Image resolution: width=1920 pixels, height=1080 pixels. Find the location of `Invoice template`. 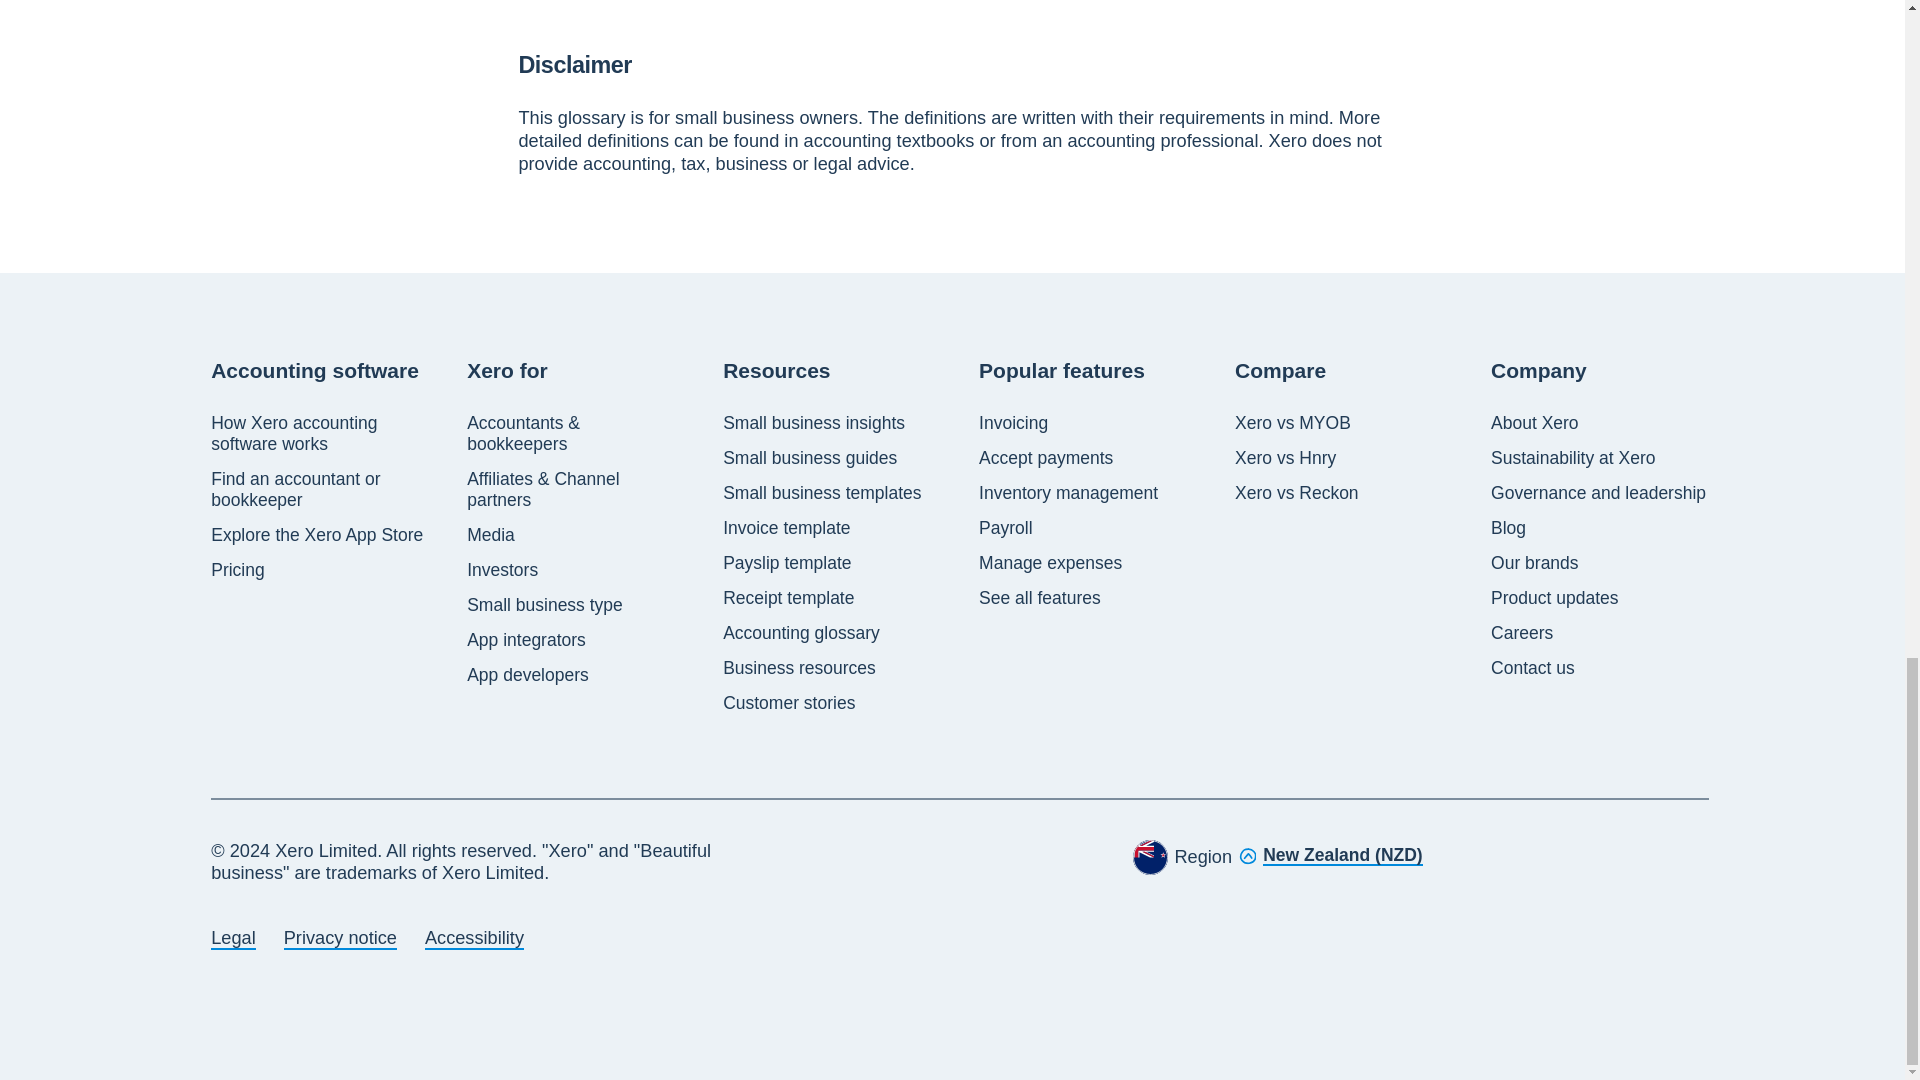

Invoice template is located at coordinates (786, 528).